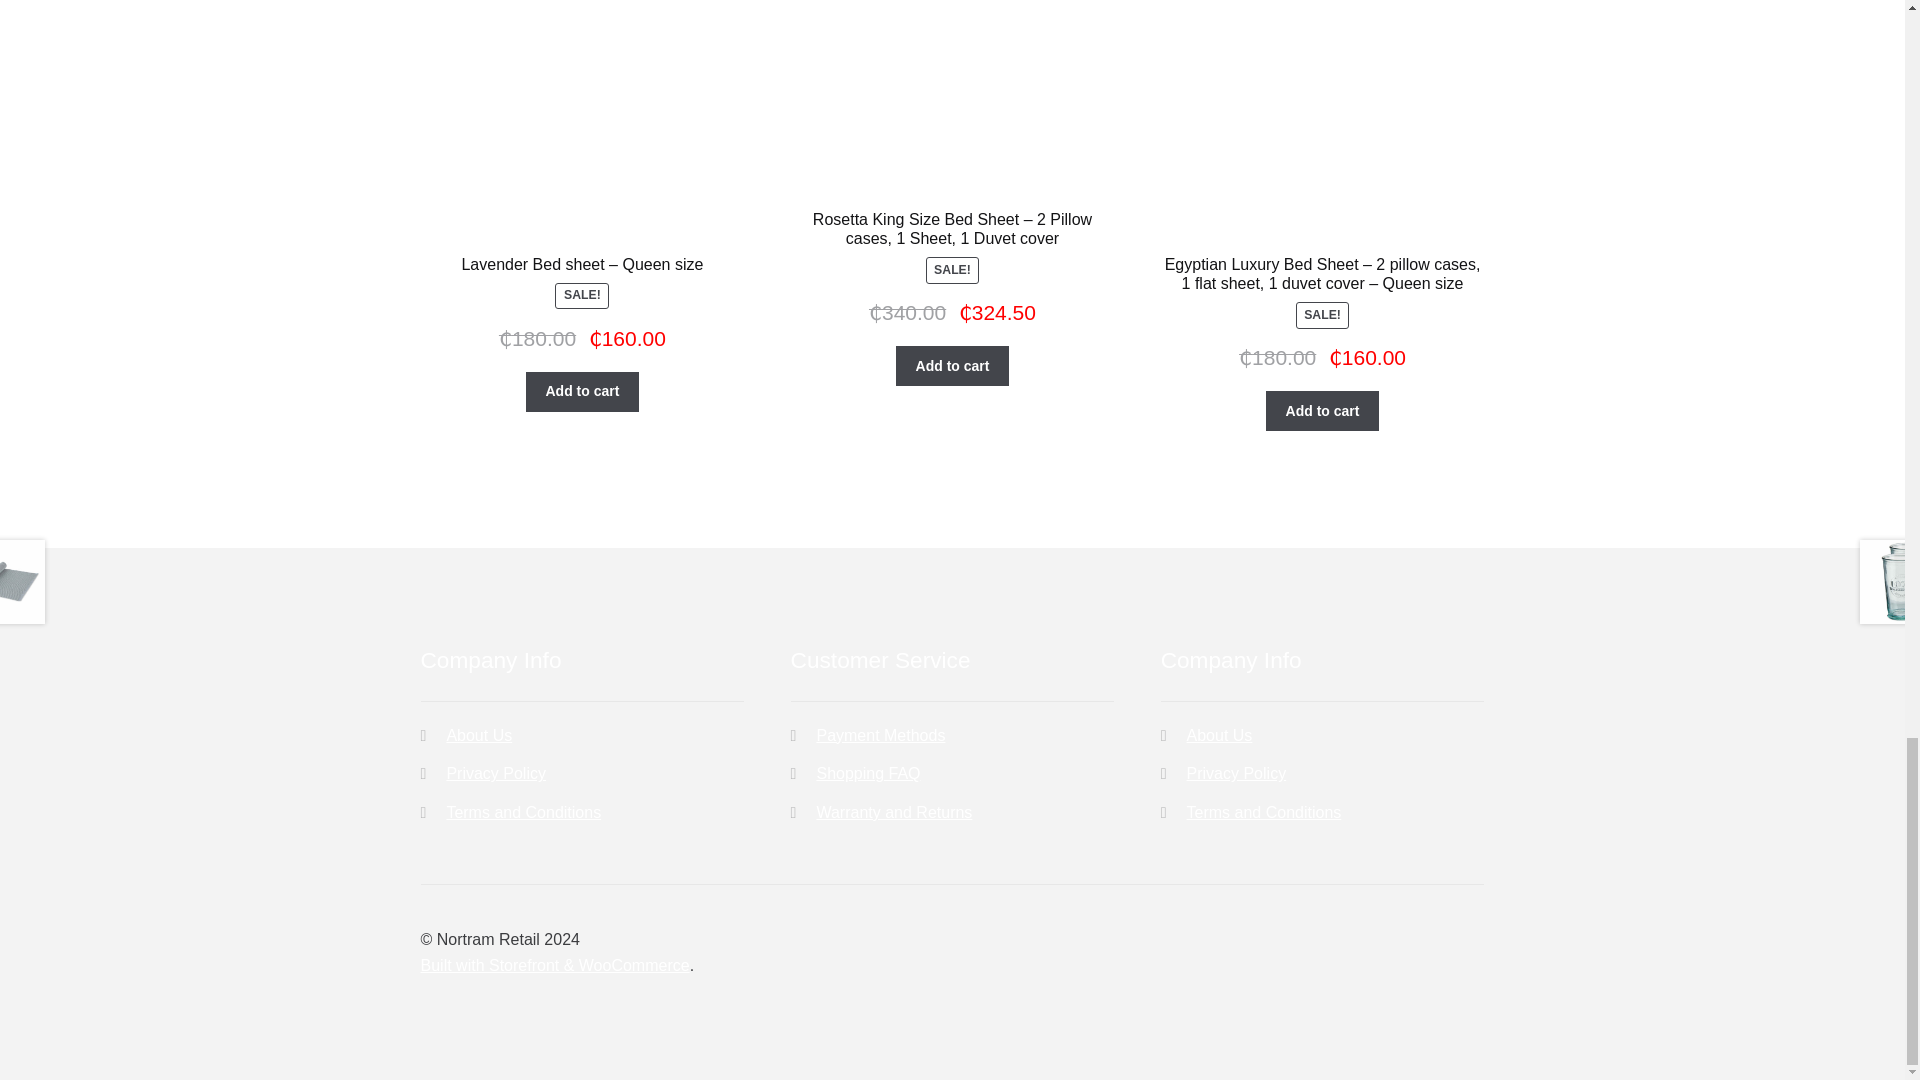 The width and height of the screenshot is (1920, 1080). What do you see at coordinates (554, 965) in the screenshot?
I see `WooCommerce - The Best eCommerce Platform for WordPress` at bounding box center [554, 965].